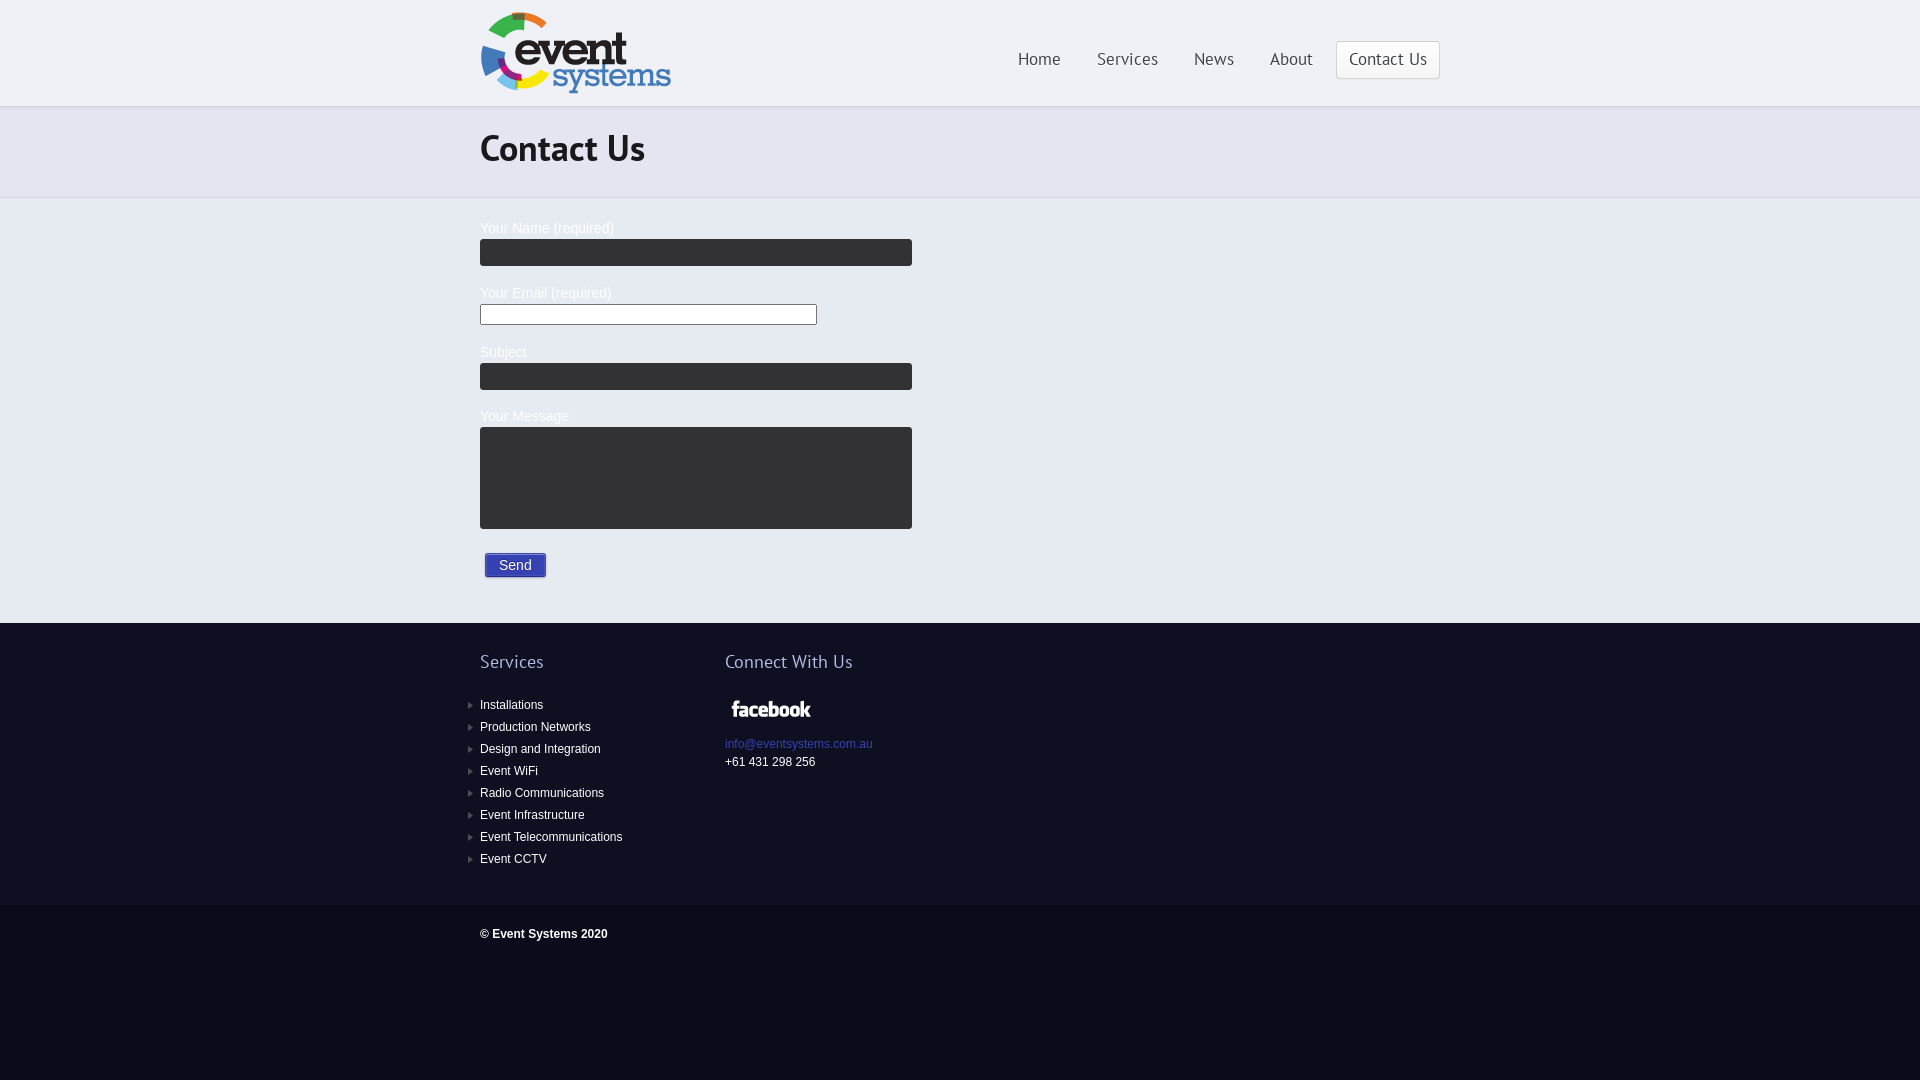 Image resolution: width=1920 pixels, height=1080 pixels. What do you see at coordinates (509, 771) in the screenshot?
I see `Event WiFi` at bounding box center [509, 771].